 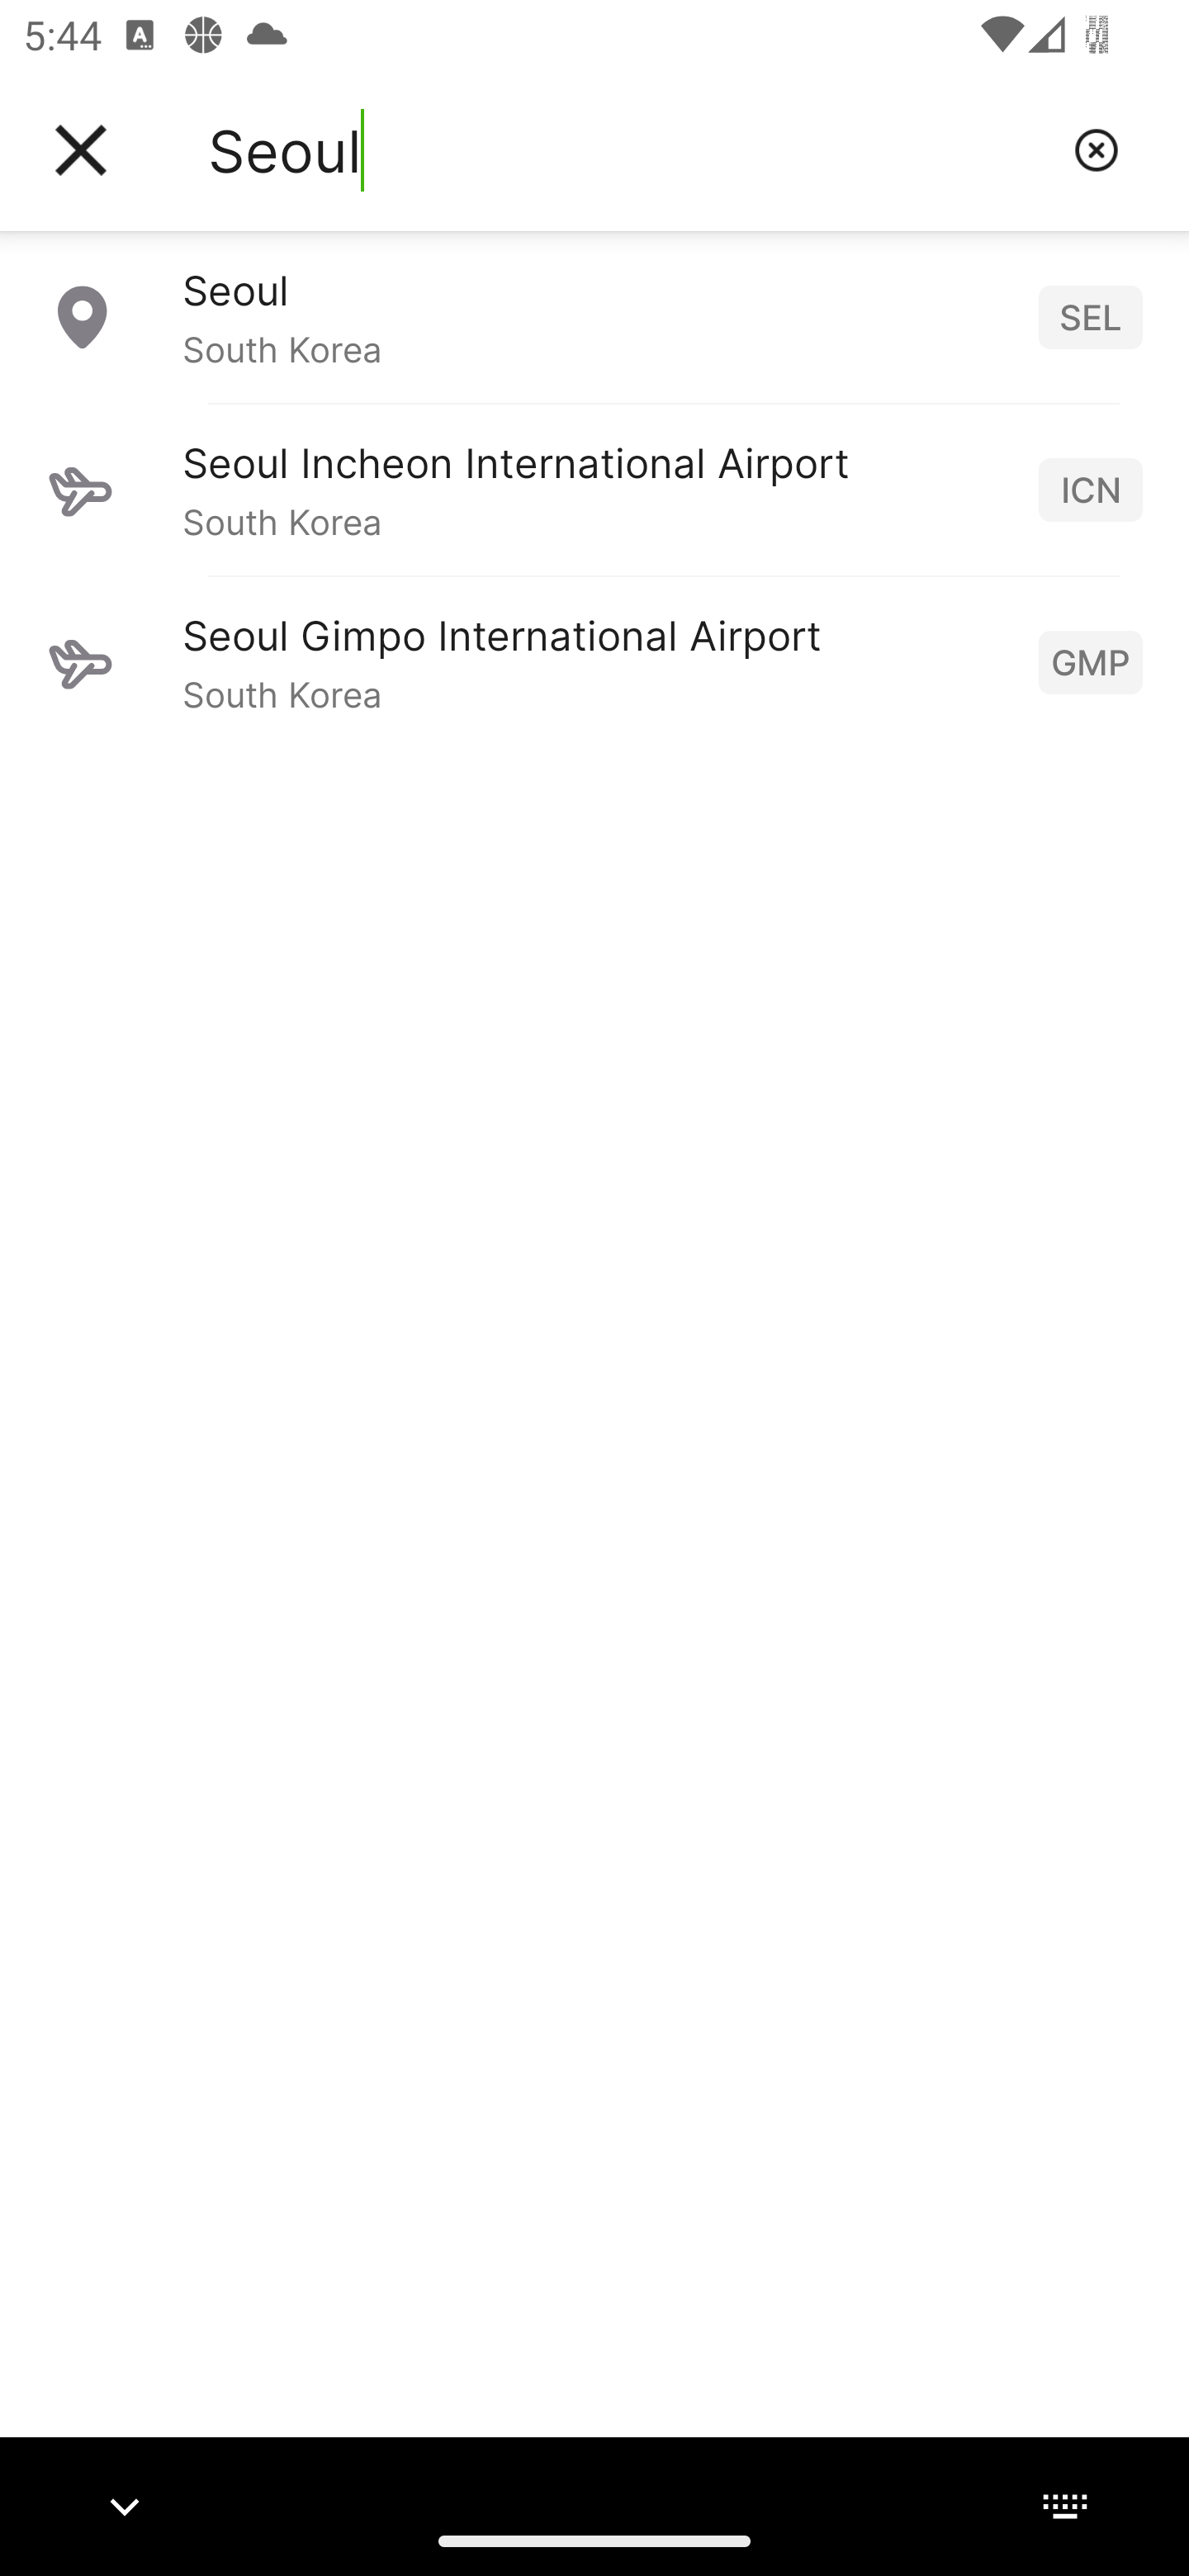 I want to click on Seoul South Korea SEL, so click(x=594, y=316).